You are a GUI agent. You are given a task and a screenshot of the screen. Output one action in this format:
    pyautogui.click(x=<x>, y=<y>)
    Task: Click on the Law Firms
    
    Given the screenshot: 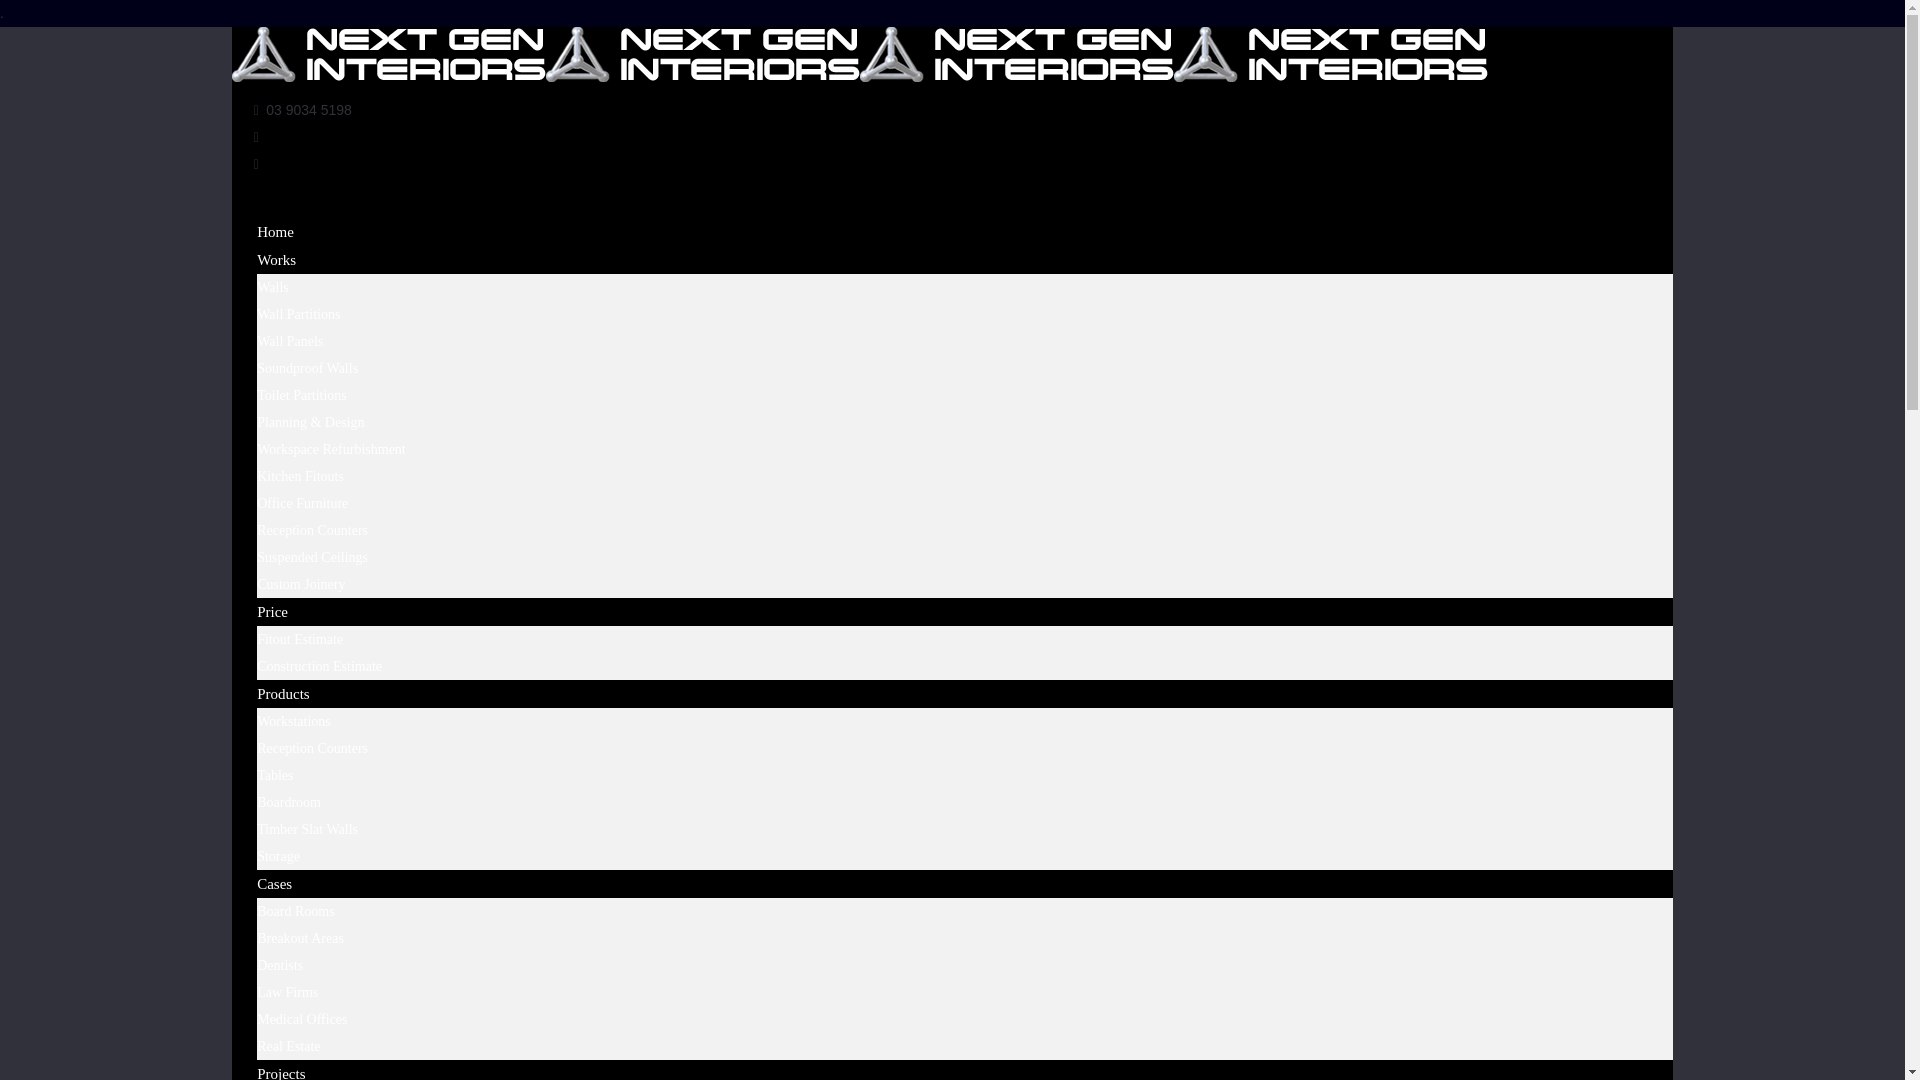 What is the action you would take?
    pyautogui.click(x=288, y=992)
    